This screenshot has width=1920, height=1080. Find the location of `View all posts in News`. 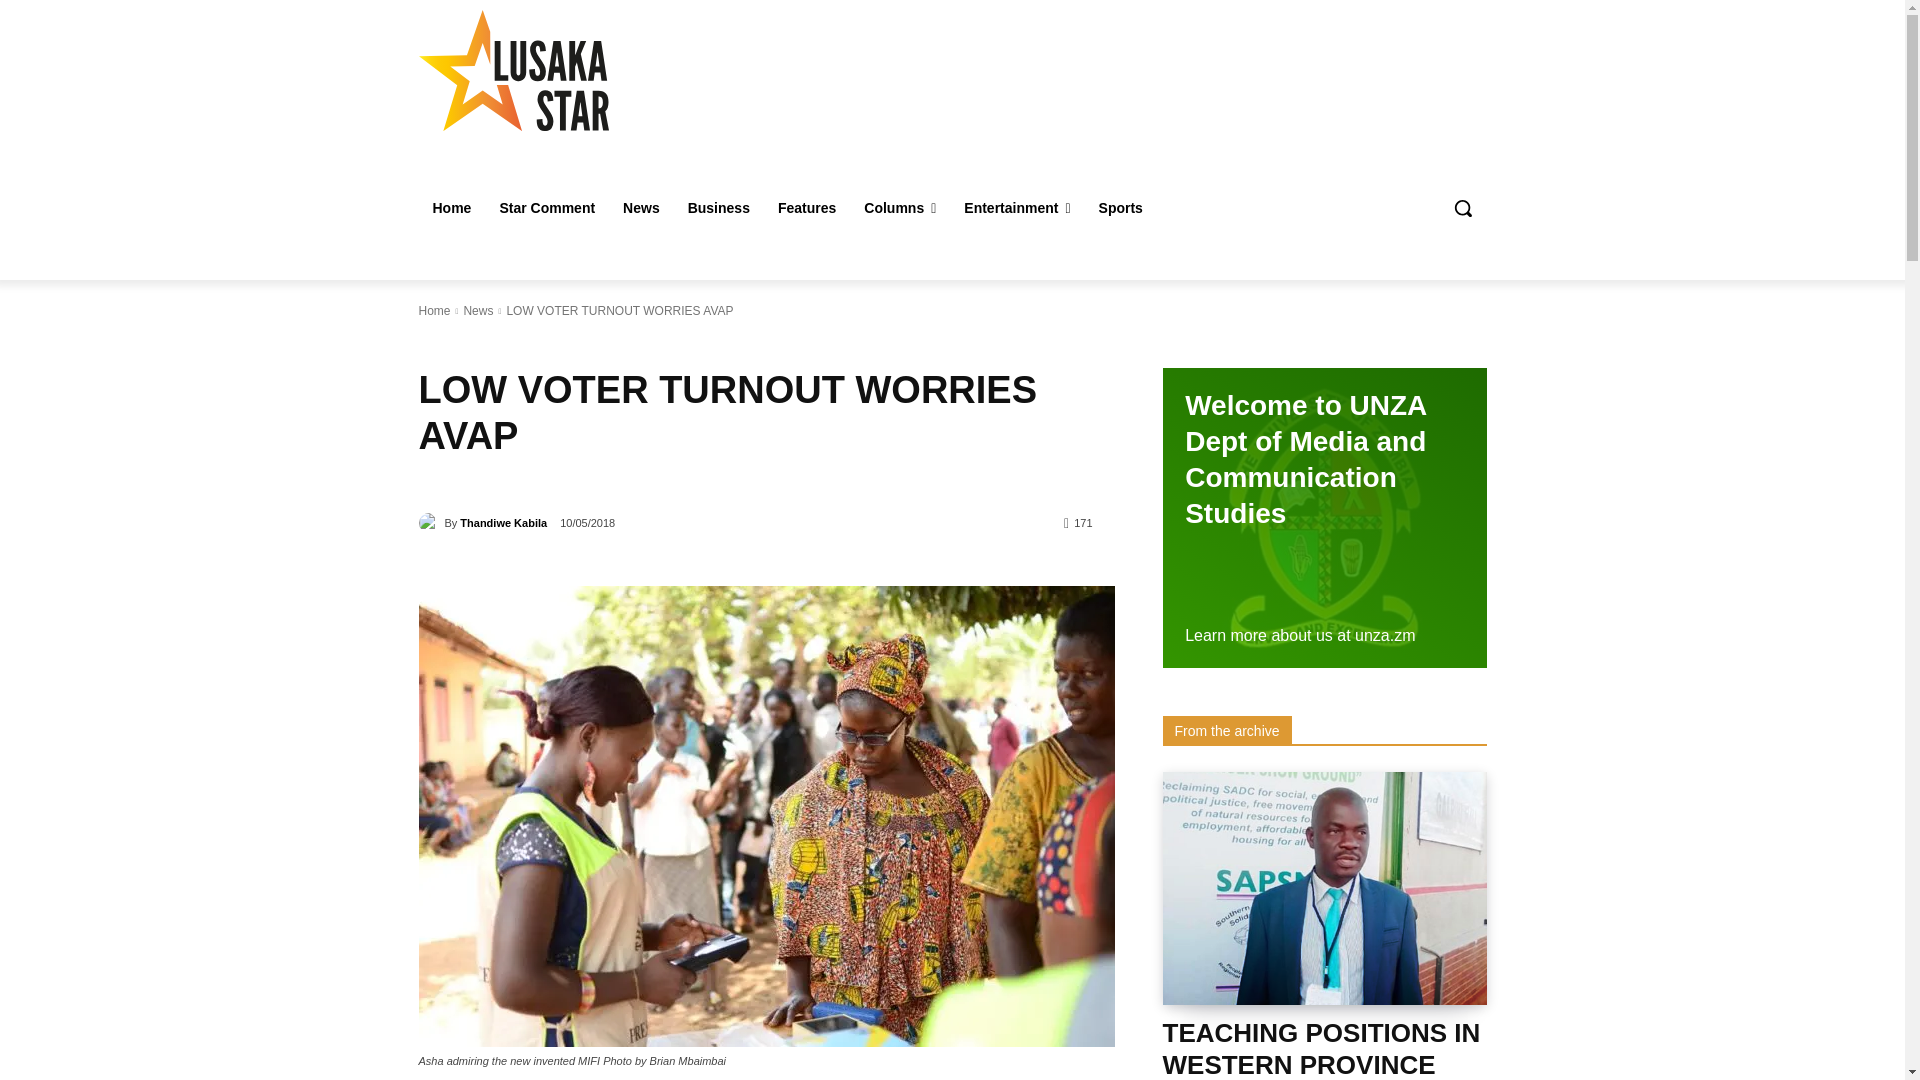

View all posts in News is located at coordinates (478, 310).